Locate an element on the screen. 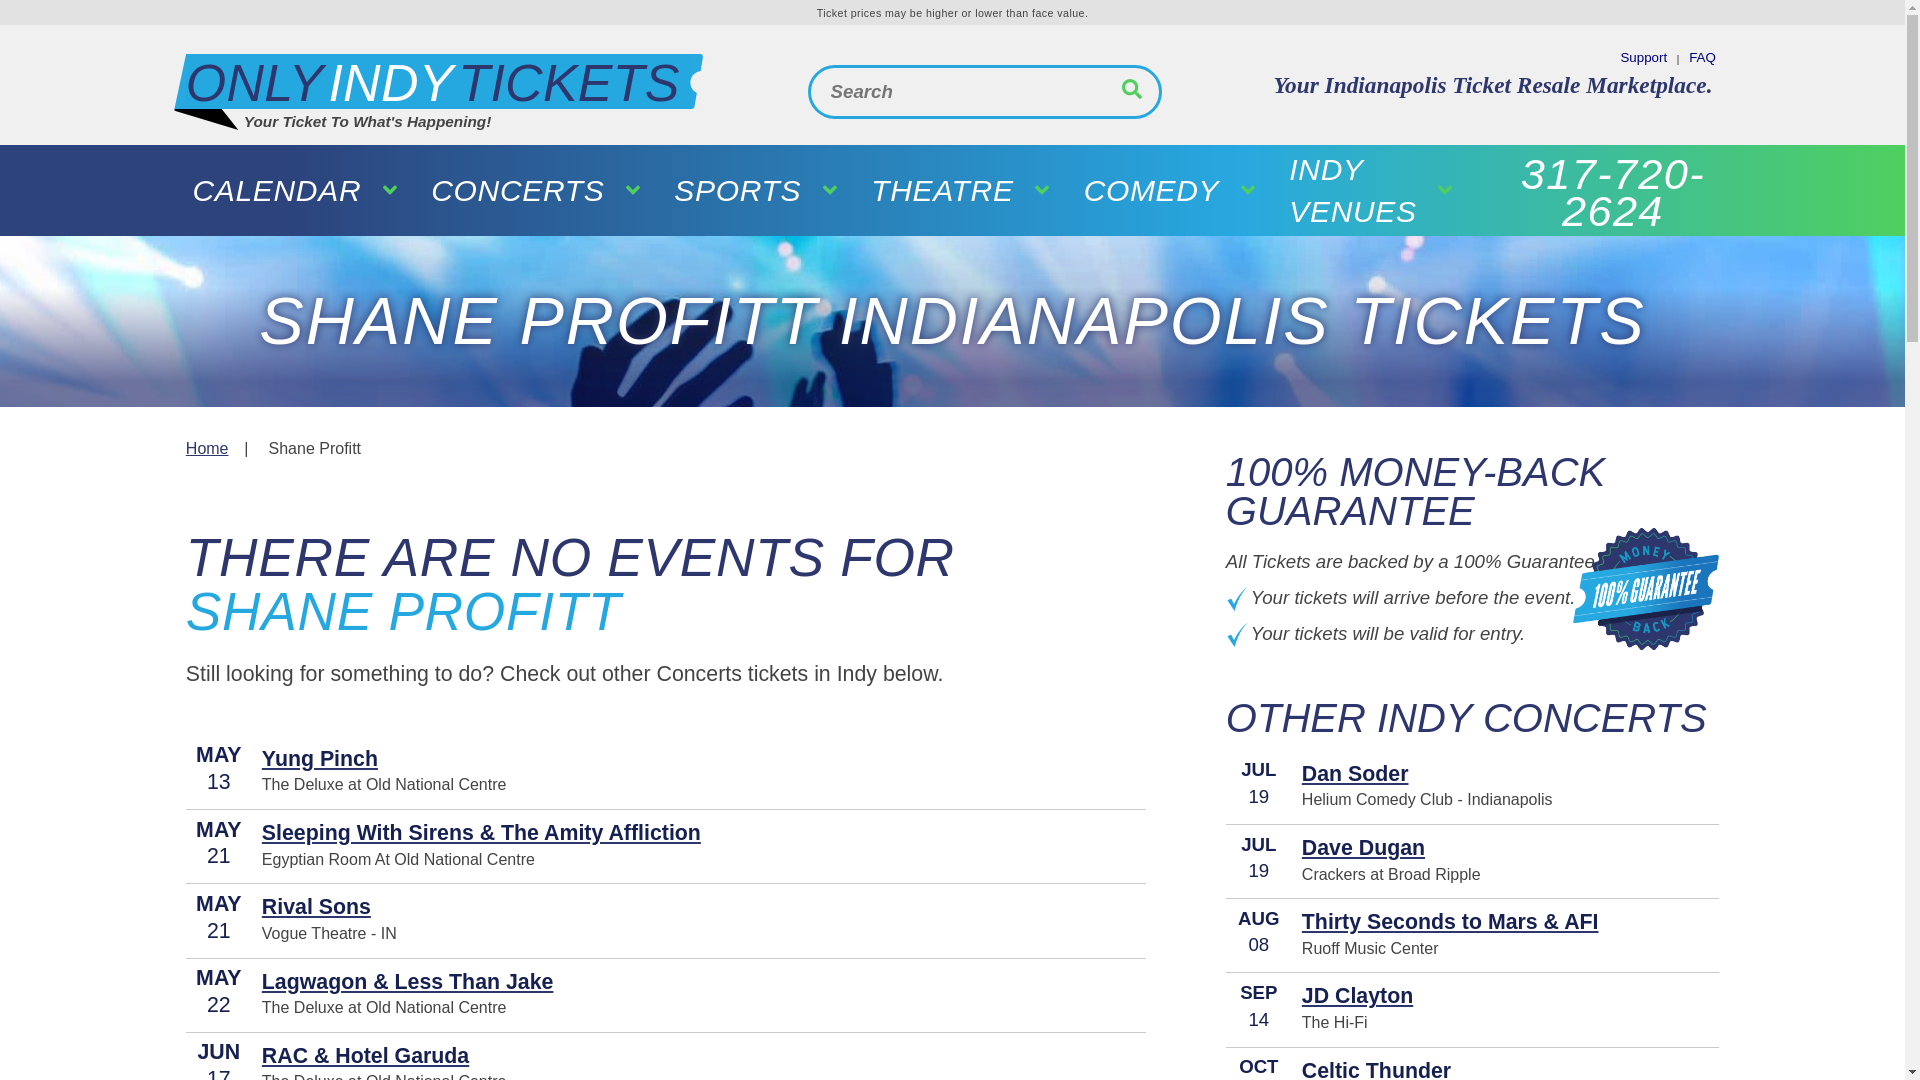 The width and height of the screenshot is (1920, 1080). Support is located at coordinates (1643, 58).